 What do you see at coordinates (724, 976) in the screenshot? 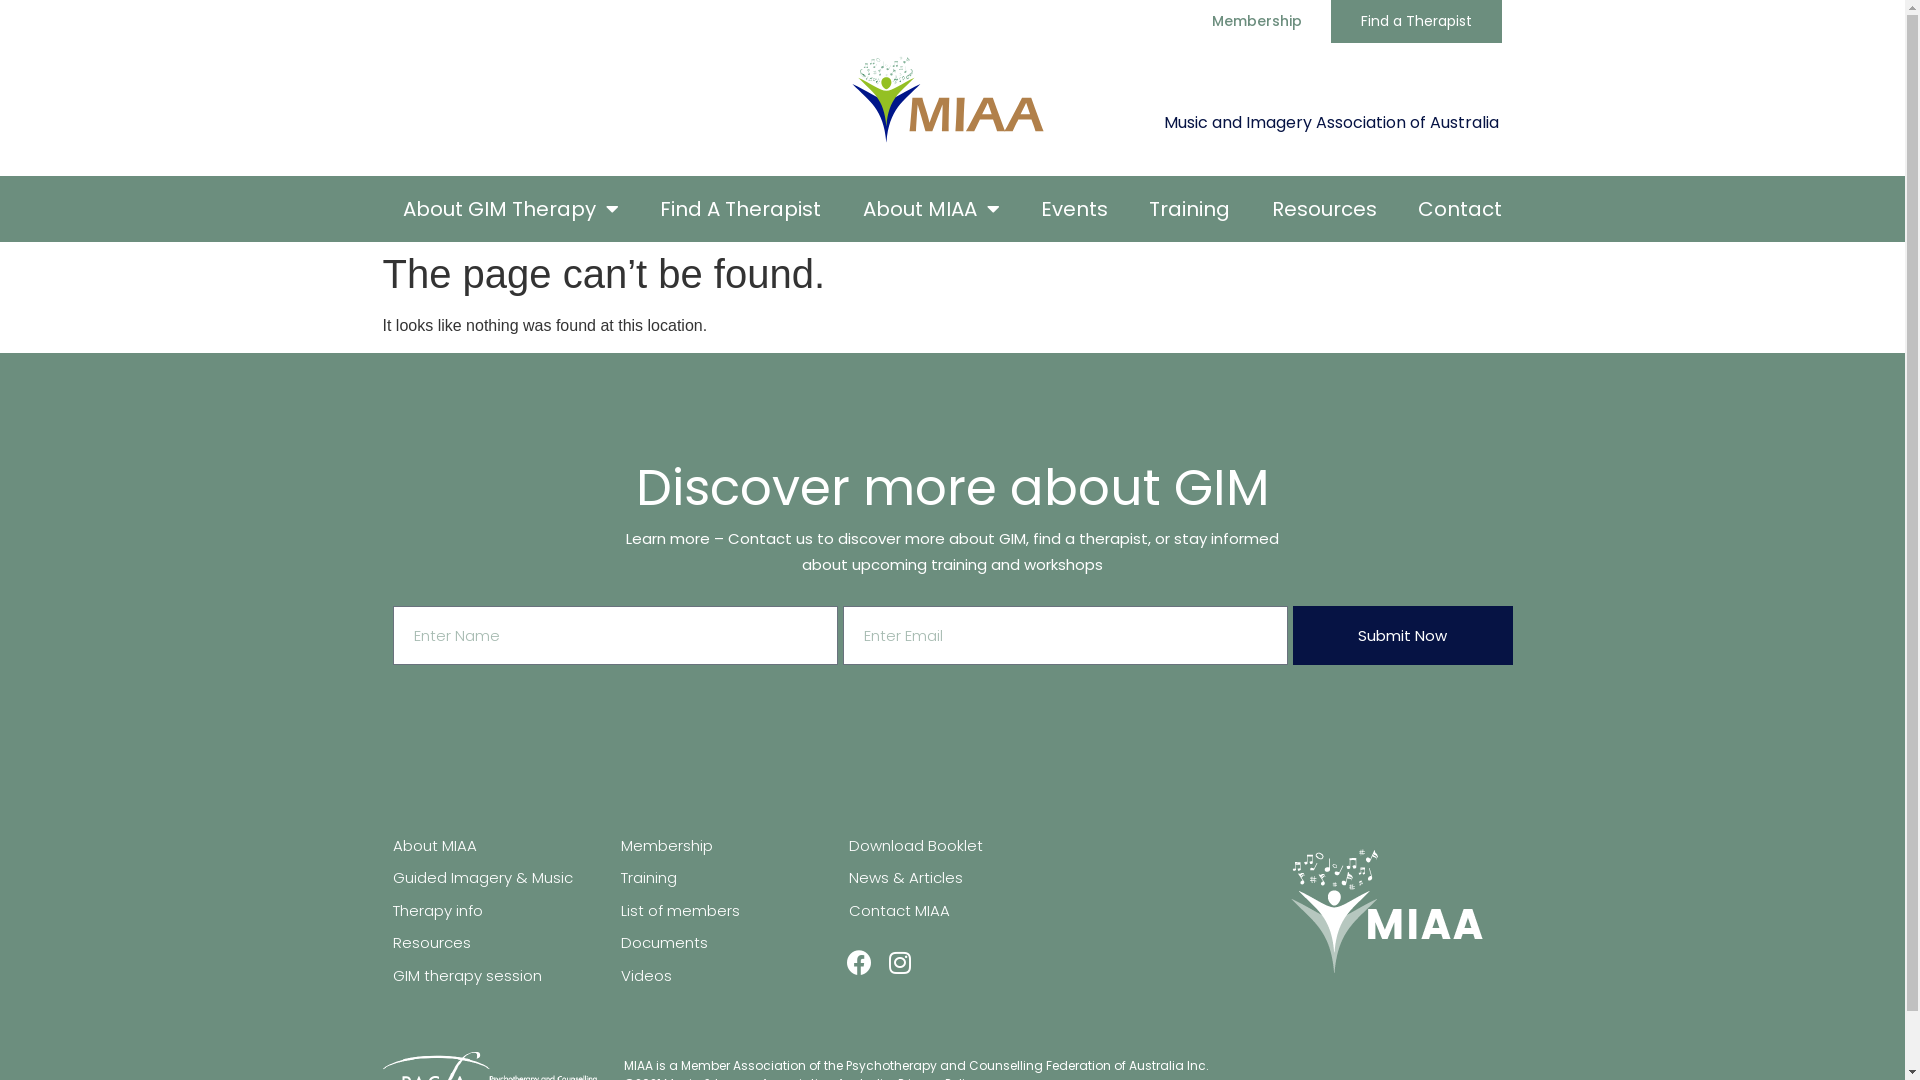
I see `Videos` at bounding box center [724, 976].